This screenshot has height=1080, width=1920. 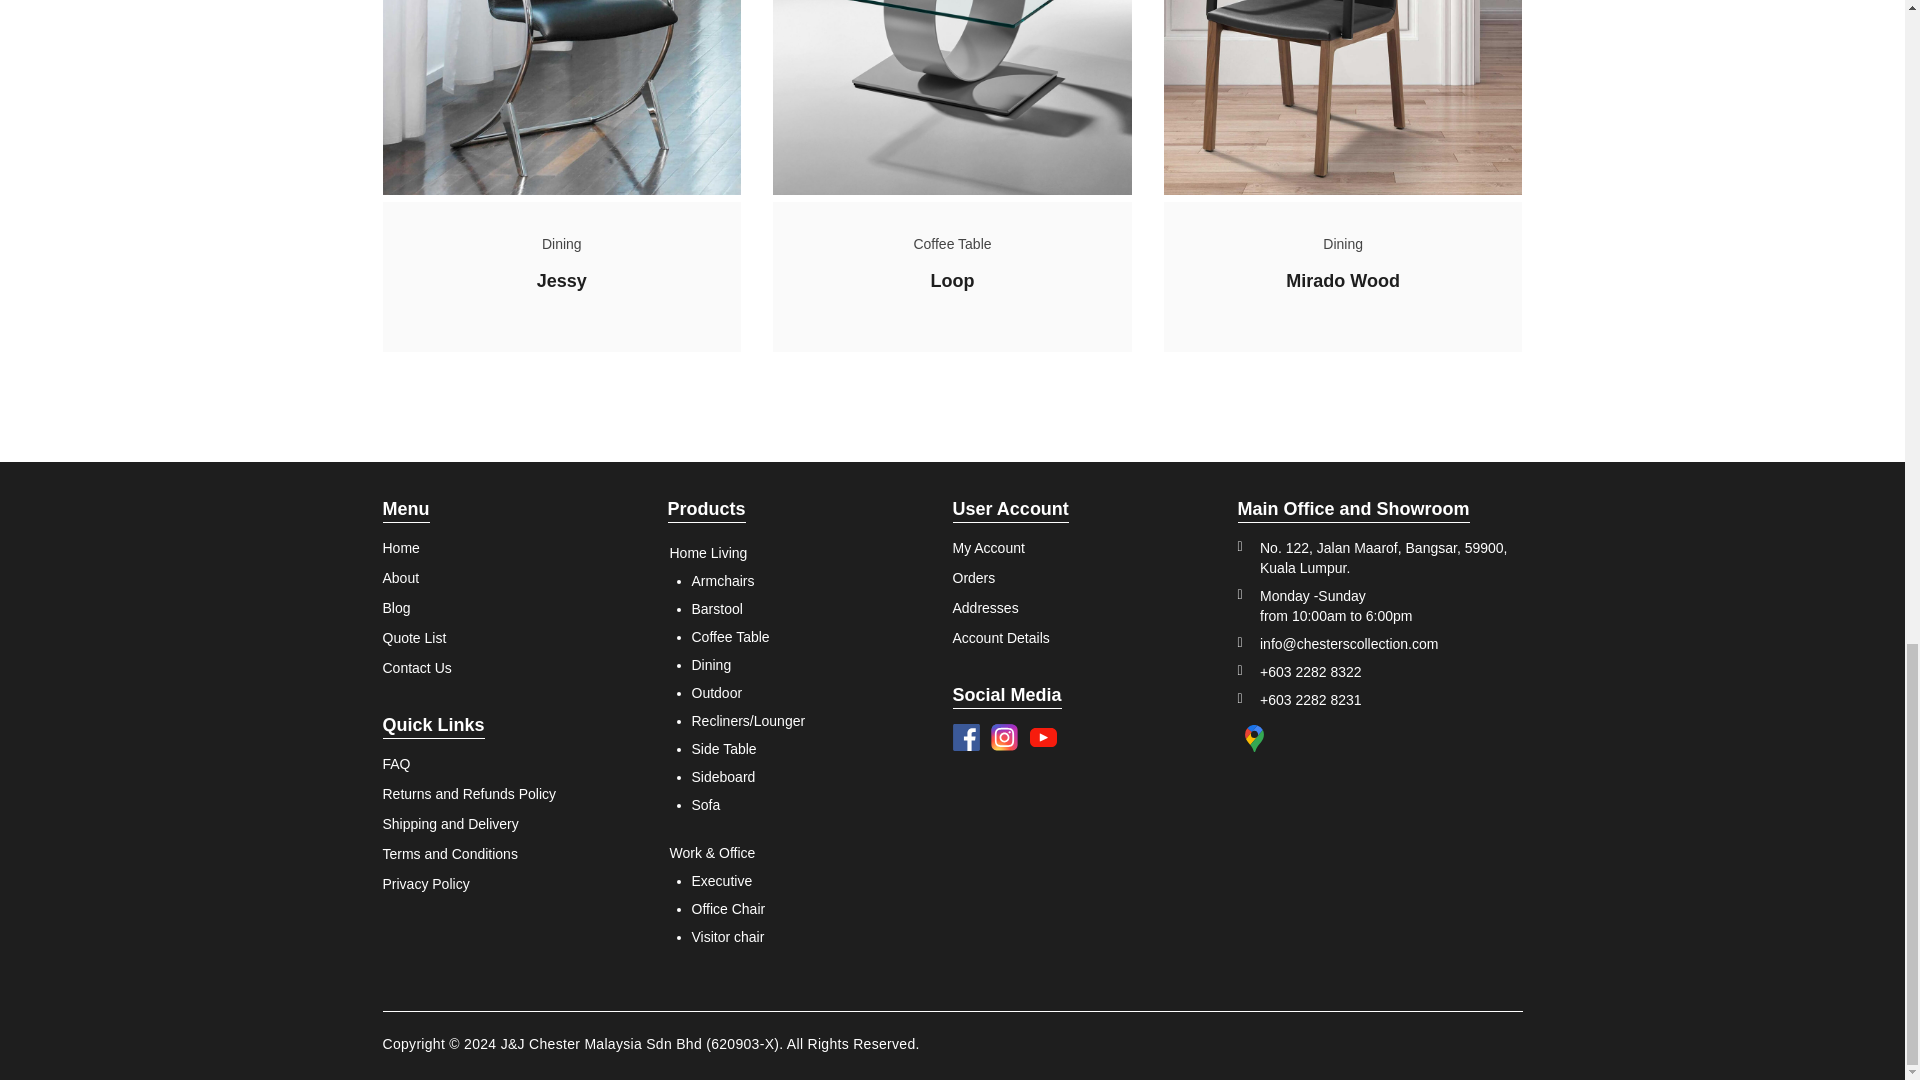 What do you see at coordinates (416, 548) in the screenshot?
I see `Home` at bounding box center [416, 548].